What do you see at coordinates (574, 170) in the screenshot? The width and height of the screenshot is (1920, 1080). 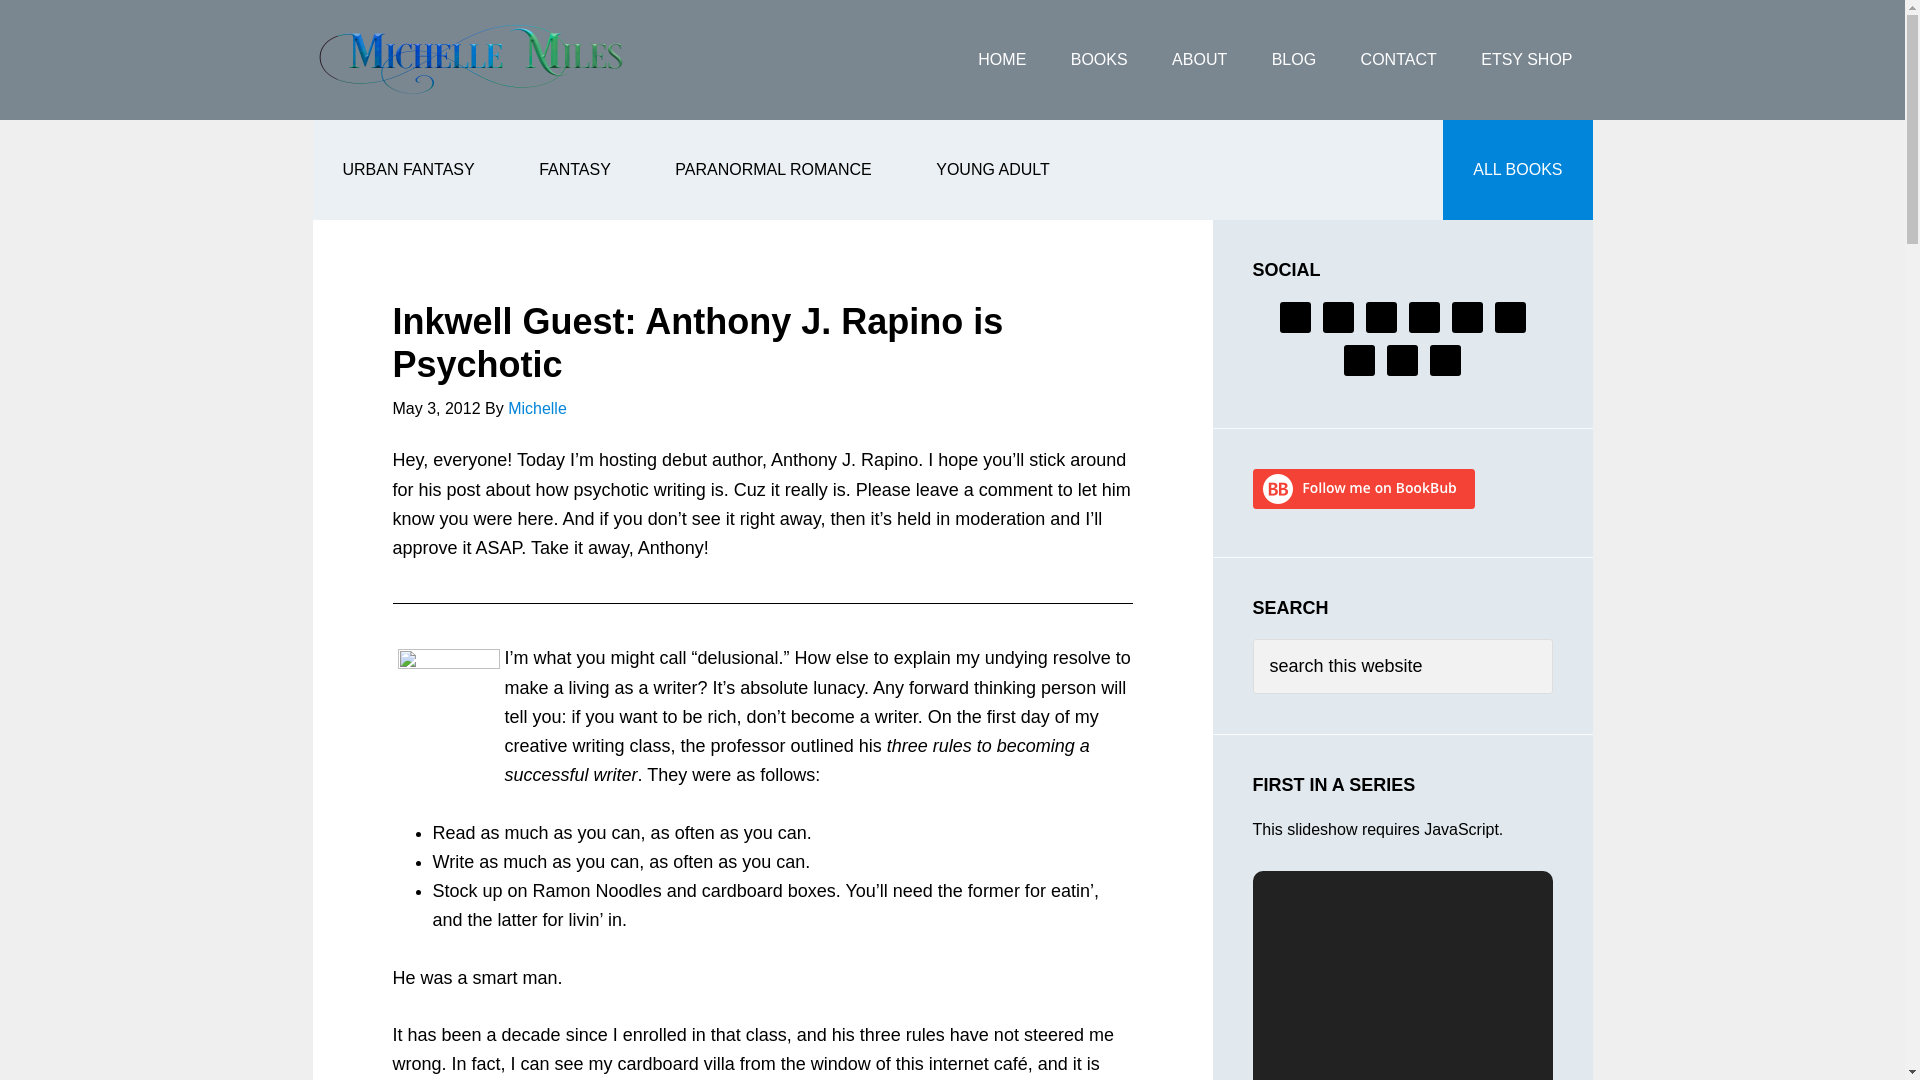 I see `FANTASY` at bounding box center [574, 170].